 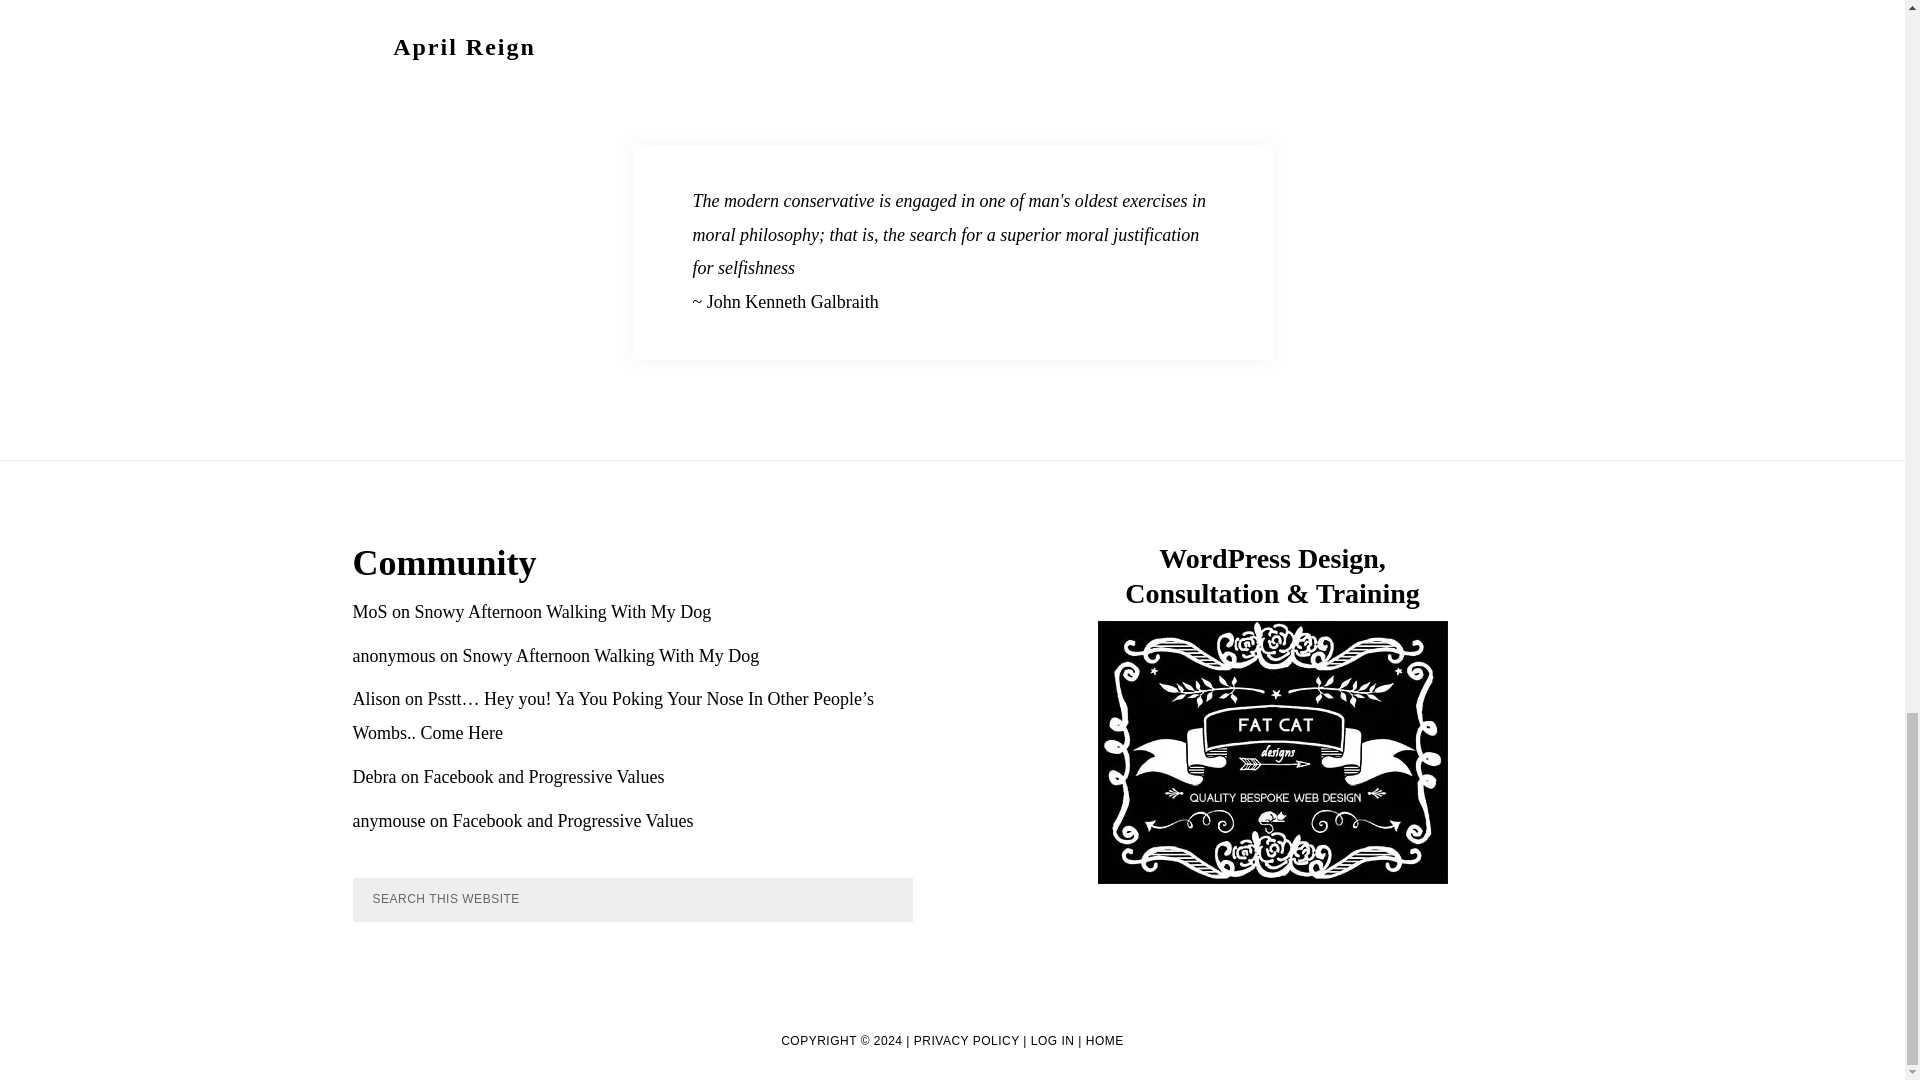 What do you see at coordinates (543, 776) in the screenshot?
I see `Facebook and Progressive Values` at bounding box center [543, 776].